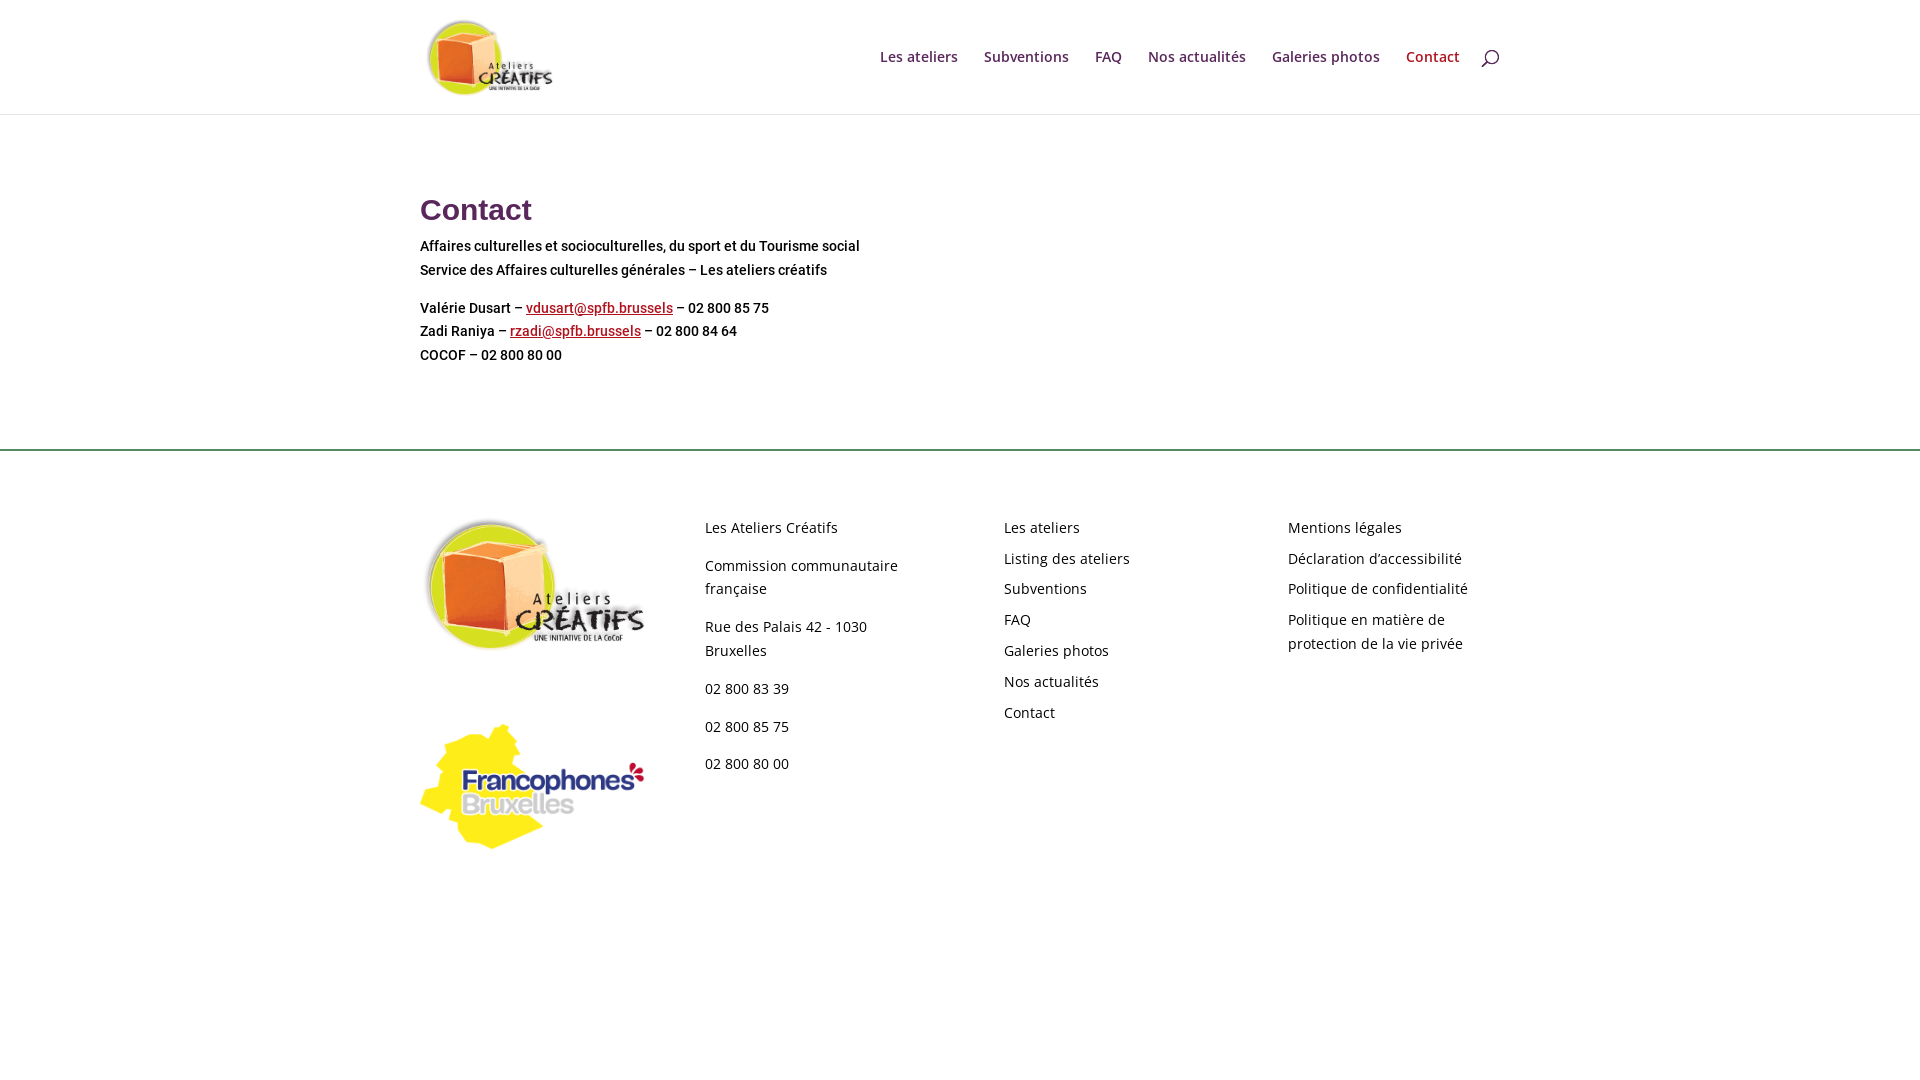  I want to click on vdusart@spfb.brussels, so click(600, 308).